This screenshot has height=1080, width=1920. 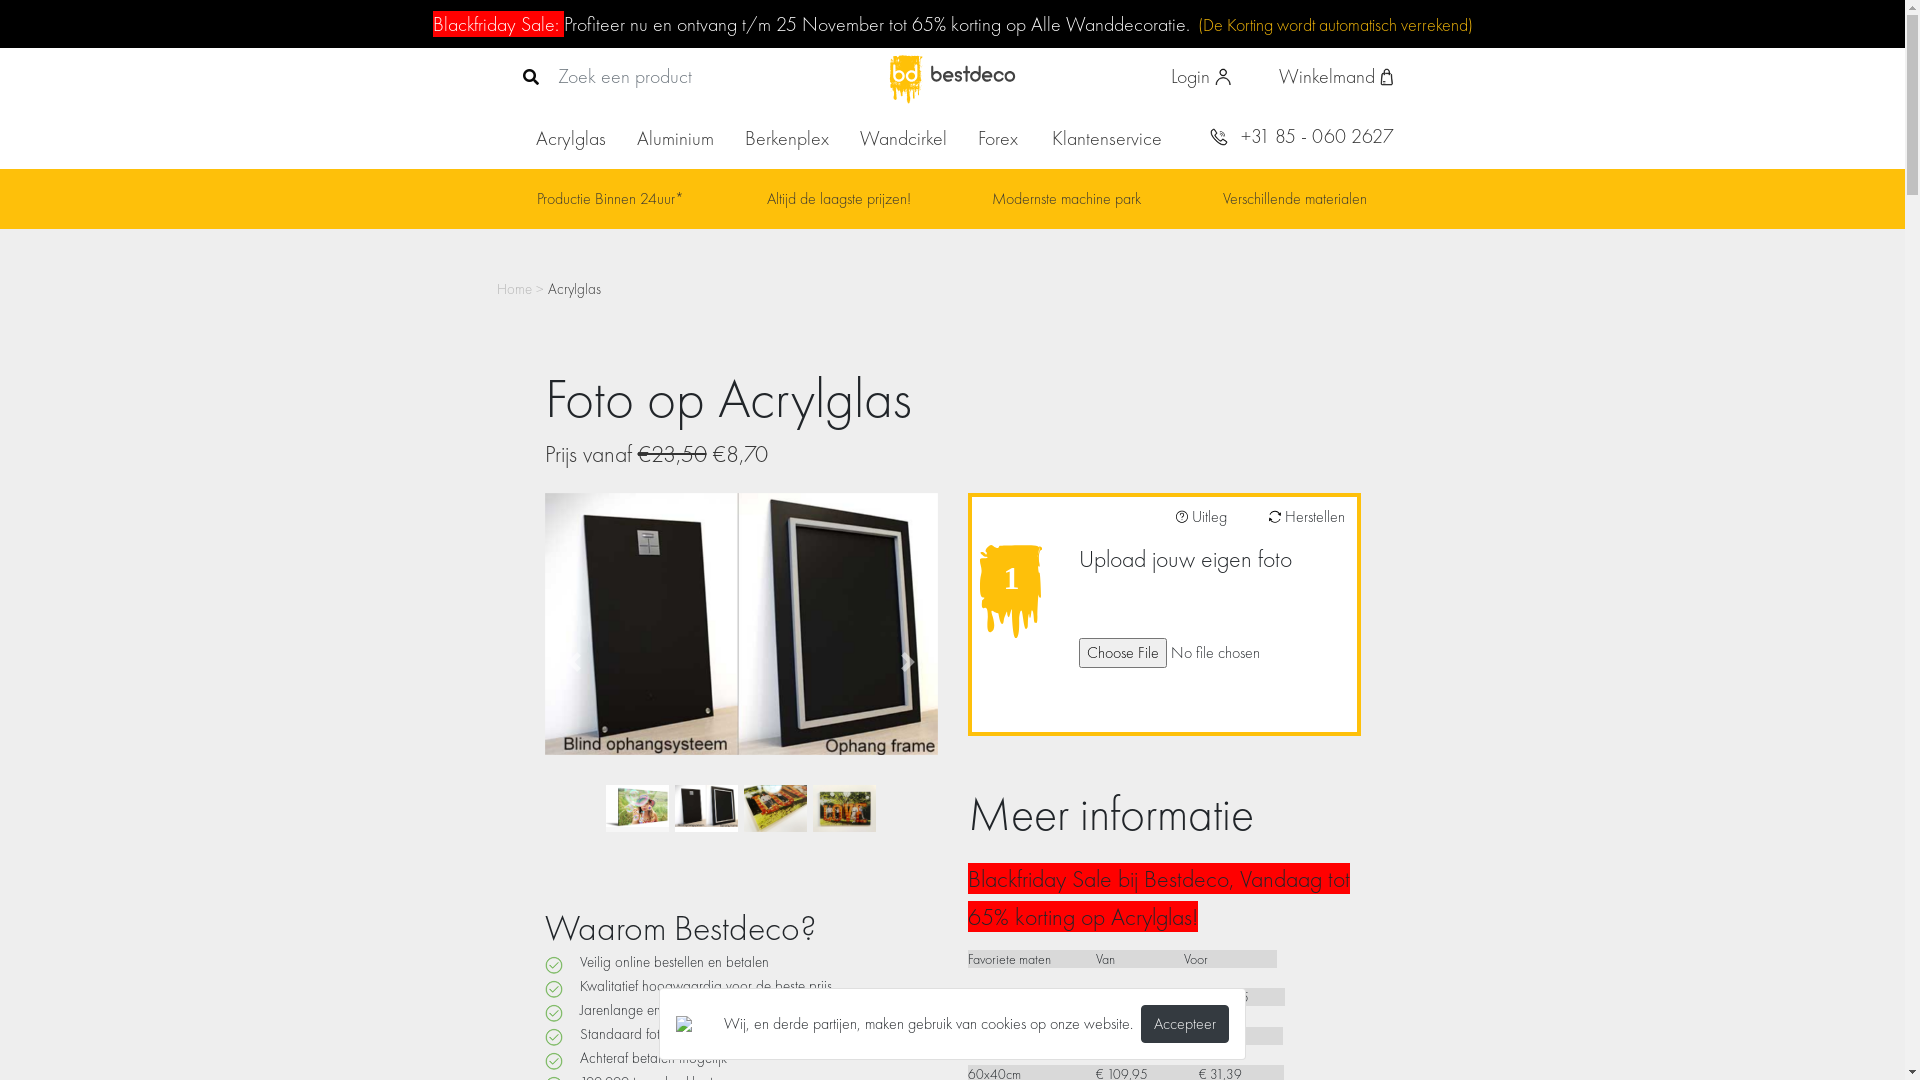 I want to click on Productie Binnen 24uur*, so click(x=610, y=198).